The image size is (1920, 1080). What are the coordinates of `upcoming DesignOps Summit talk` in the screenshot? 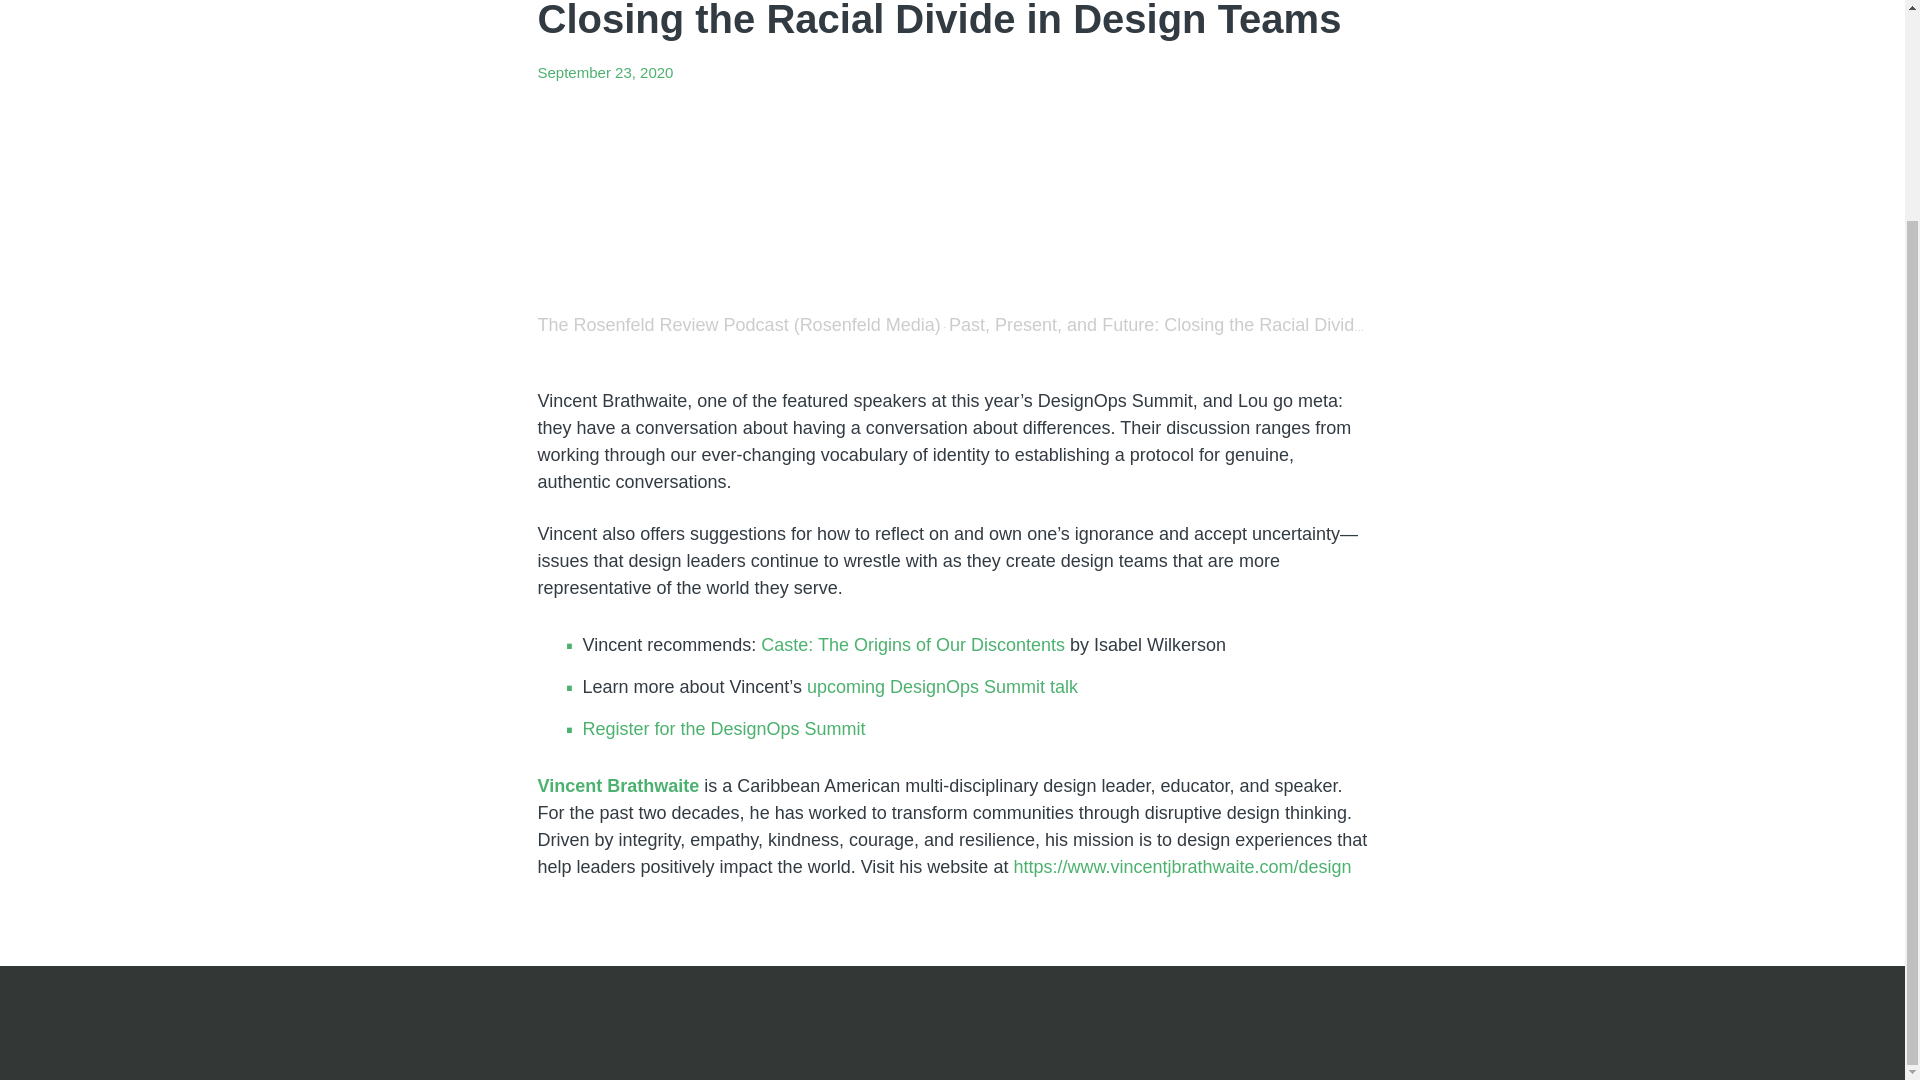 It's located at (942, 686).